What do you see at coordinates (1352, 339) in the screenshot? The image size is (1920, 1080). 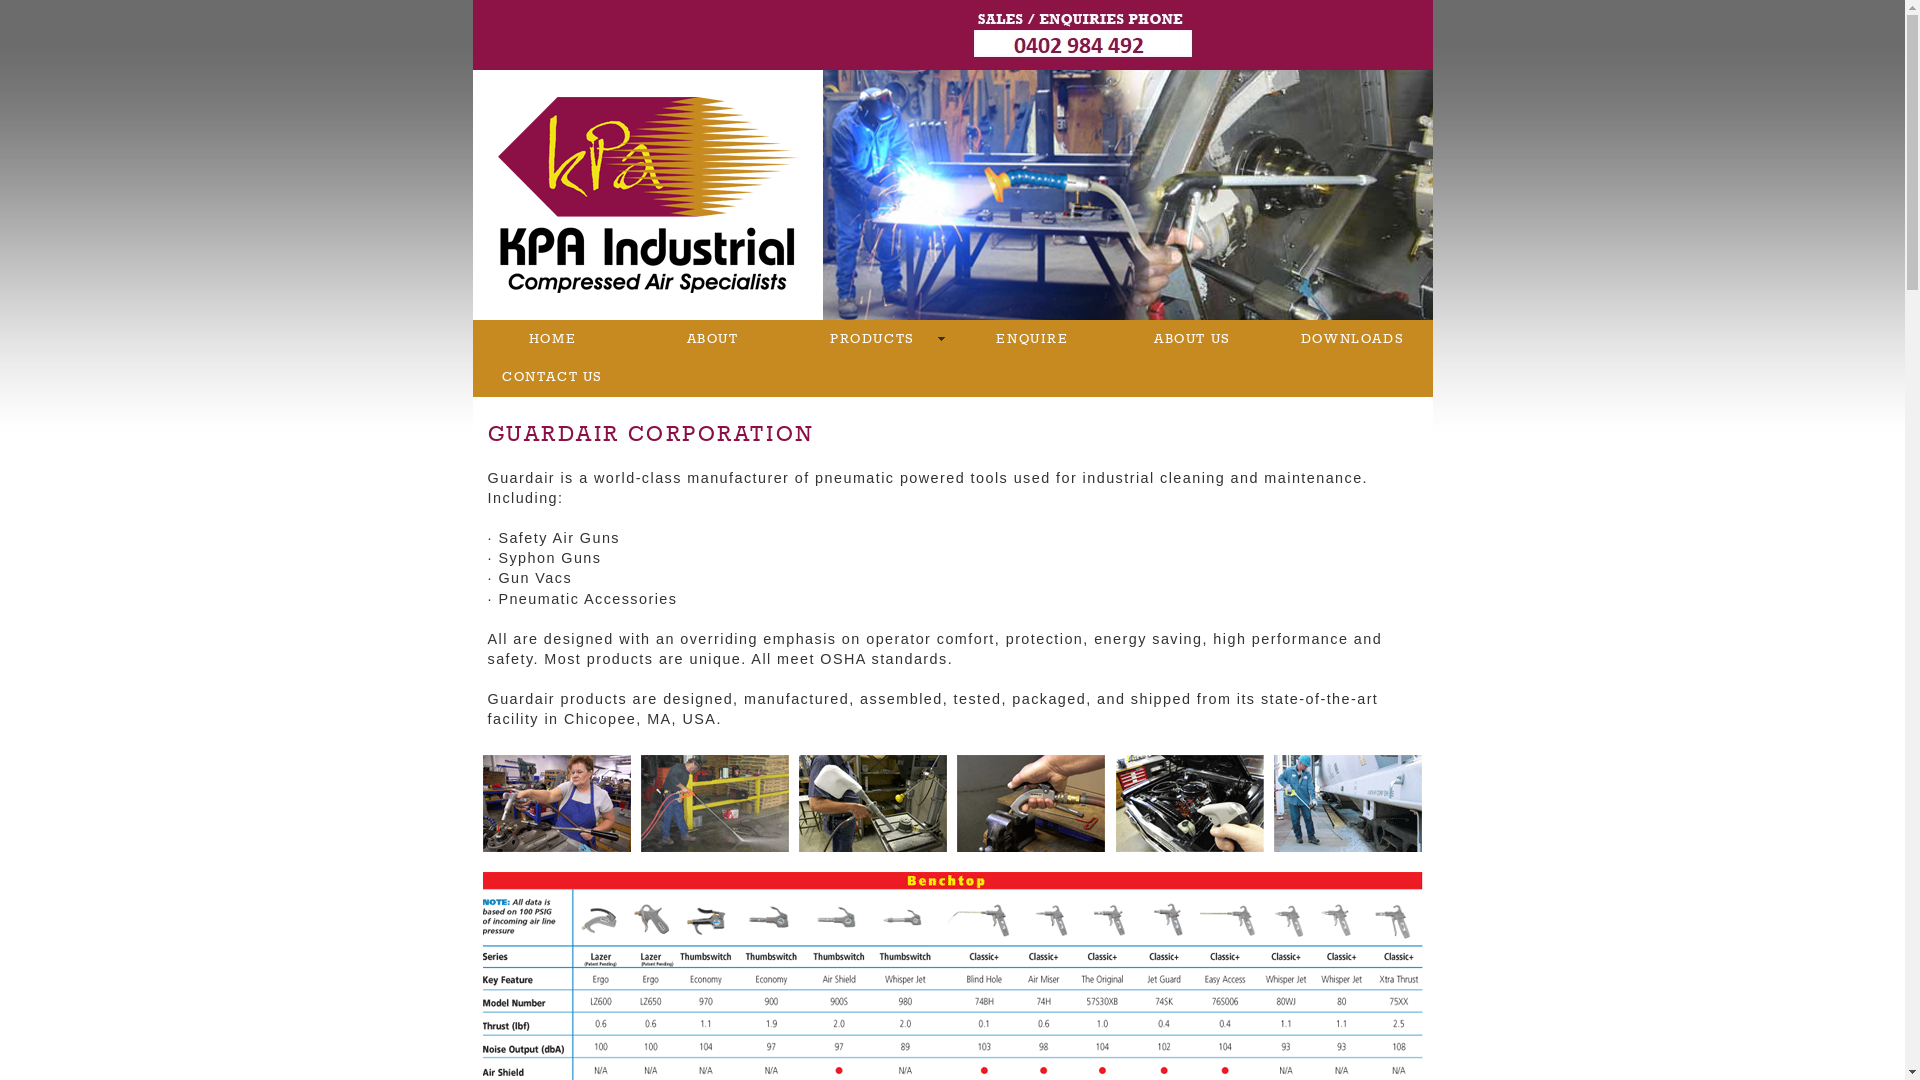 I see `DOWNLOADS` at bounding box center [1352, 339].